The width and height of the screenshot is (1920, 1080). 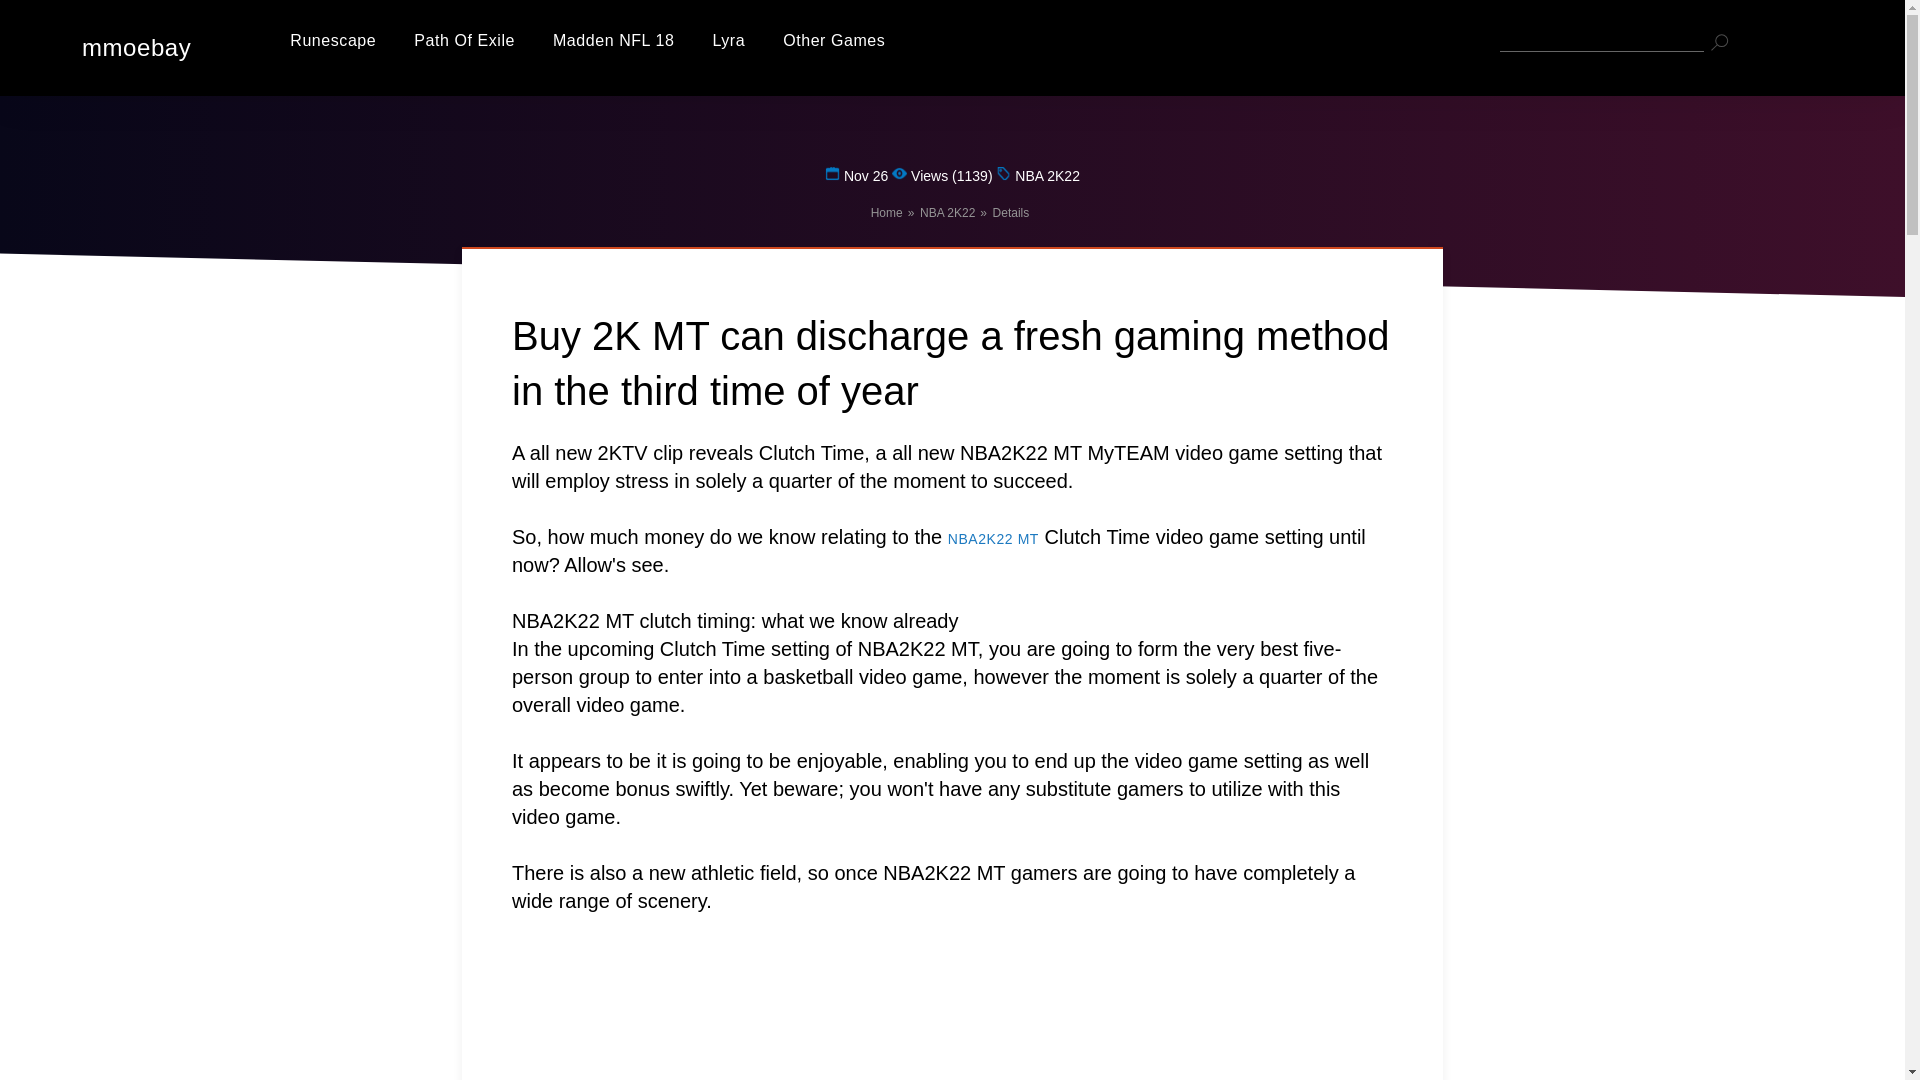 I want to click on Lyra, so click(x=728, y=40).